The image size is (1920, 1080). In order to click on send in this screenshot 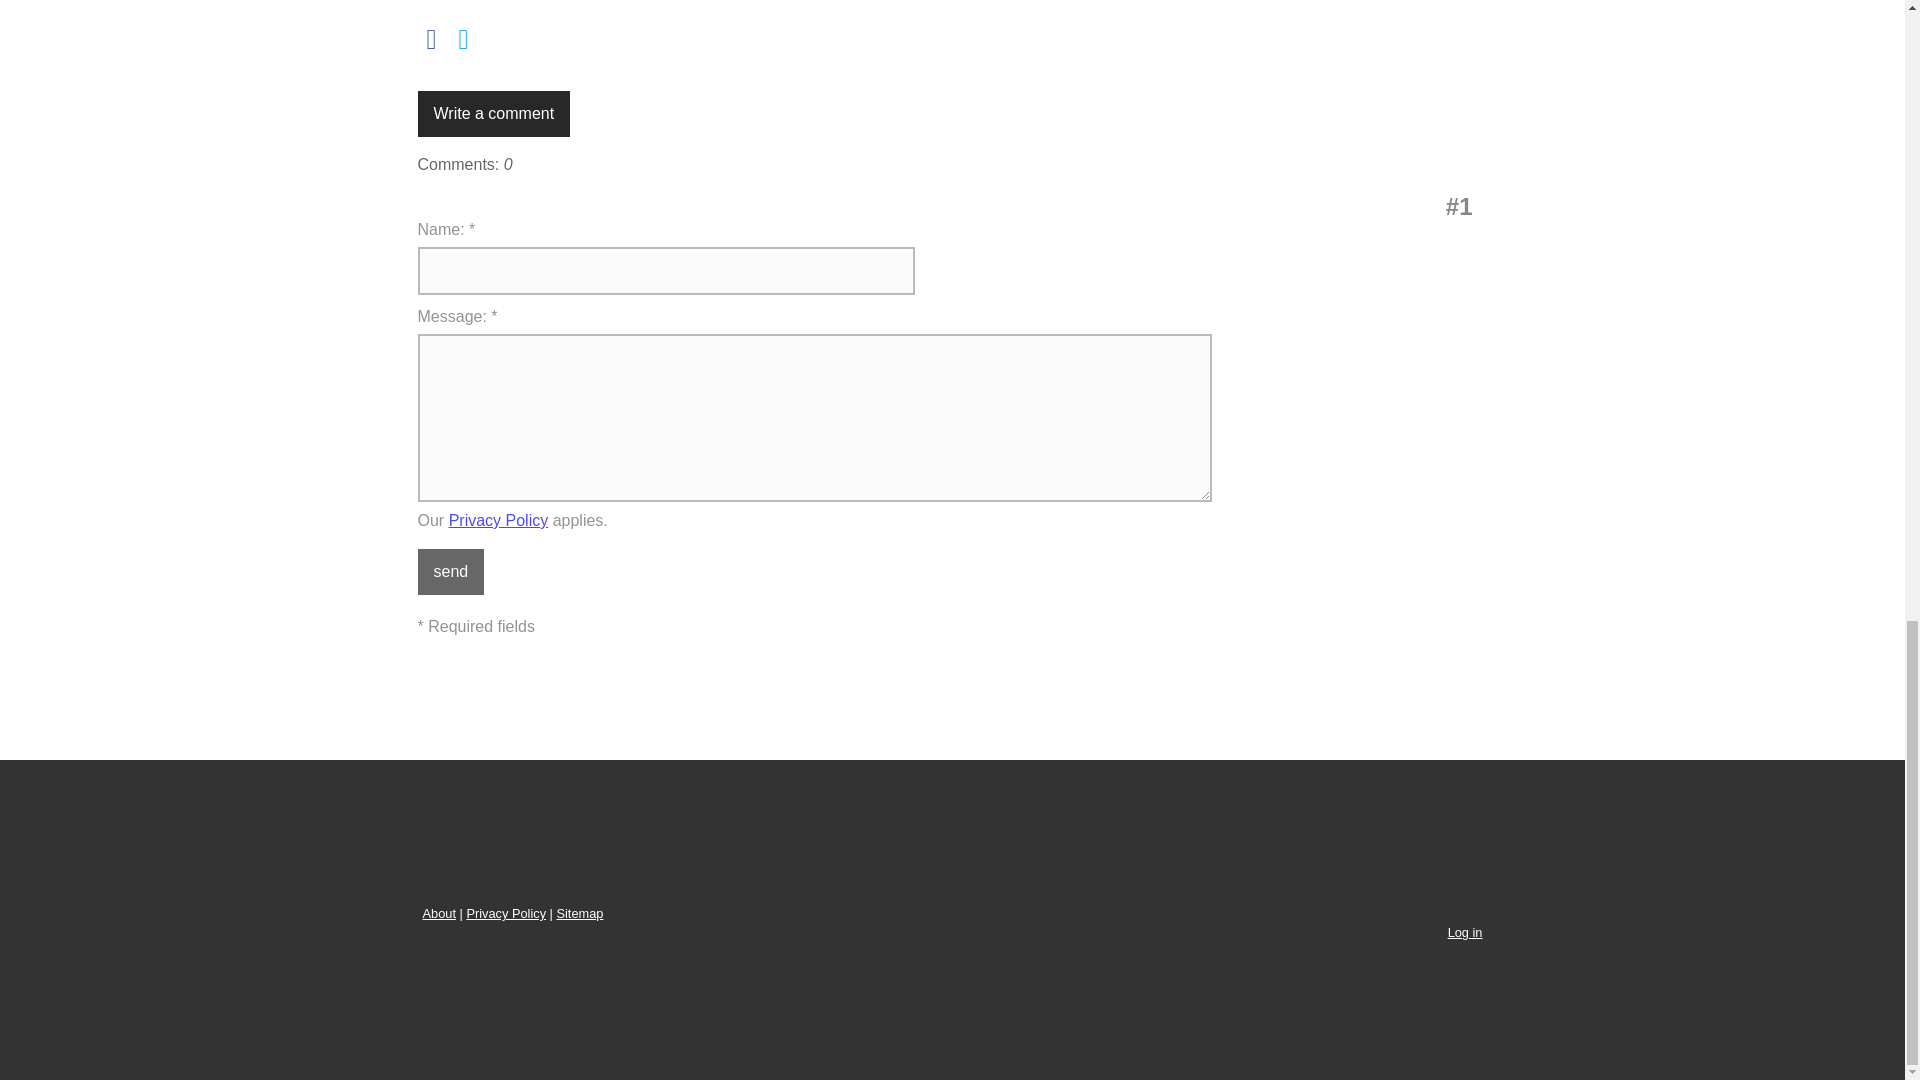, I will do `click(452, 572)`.